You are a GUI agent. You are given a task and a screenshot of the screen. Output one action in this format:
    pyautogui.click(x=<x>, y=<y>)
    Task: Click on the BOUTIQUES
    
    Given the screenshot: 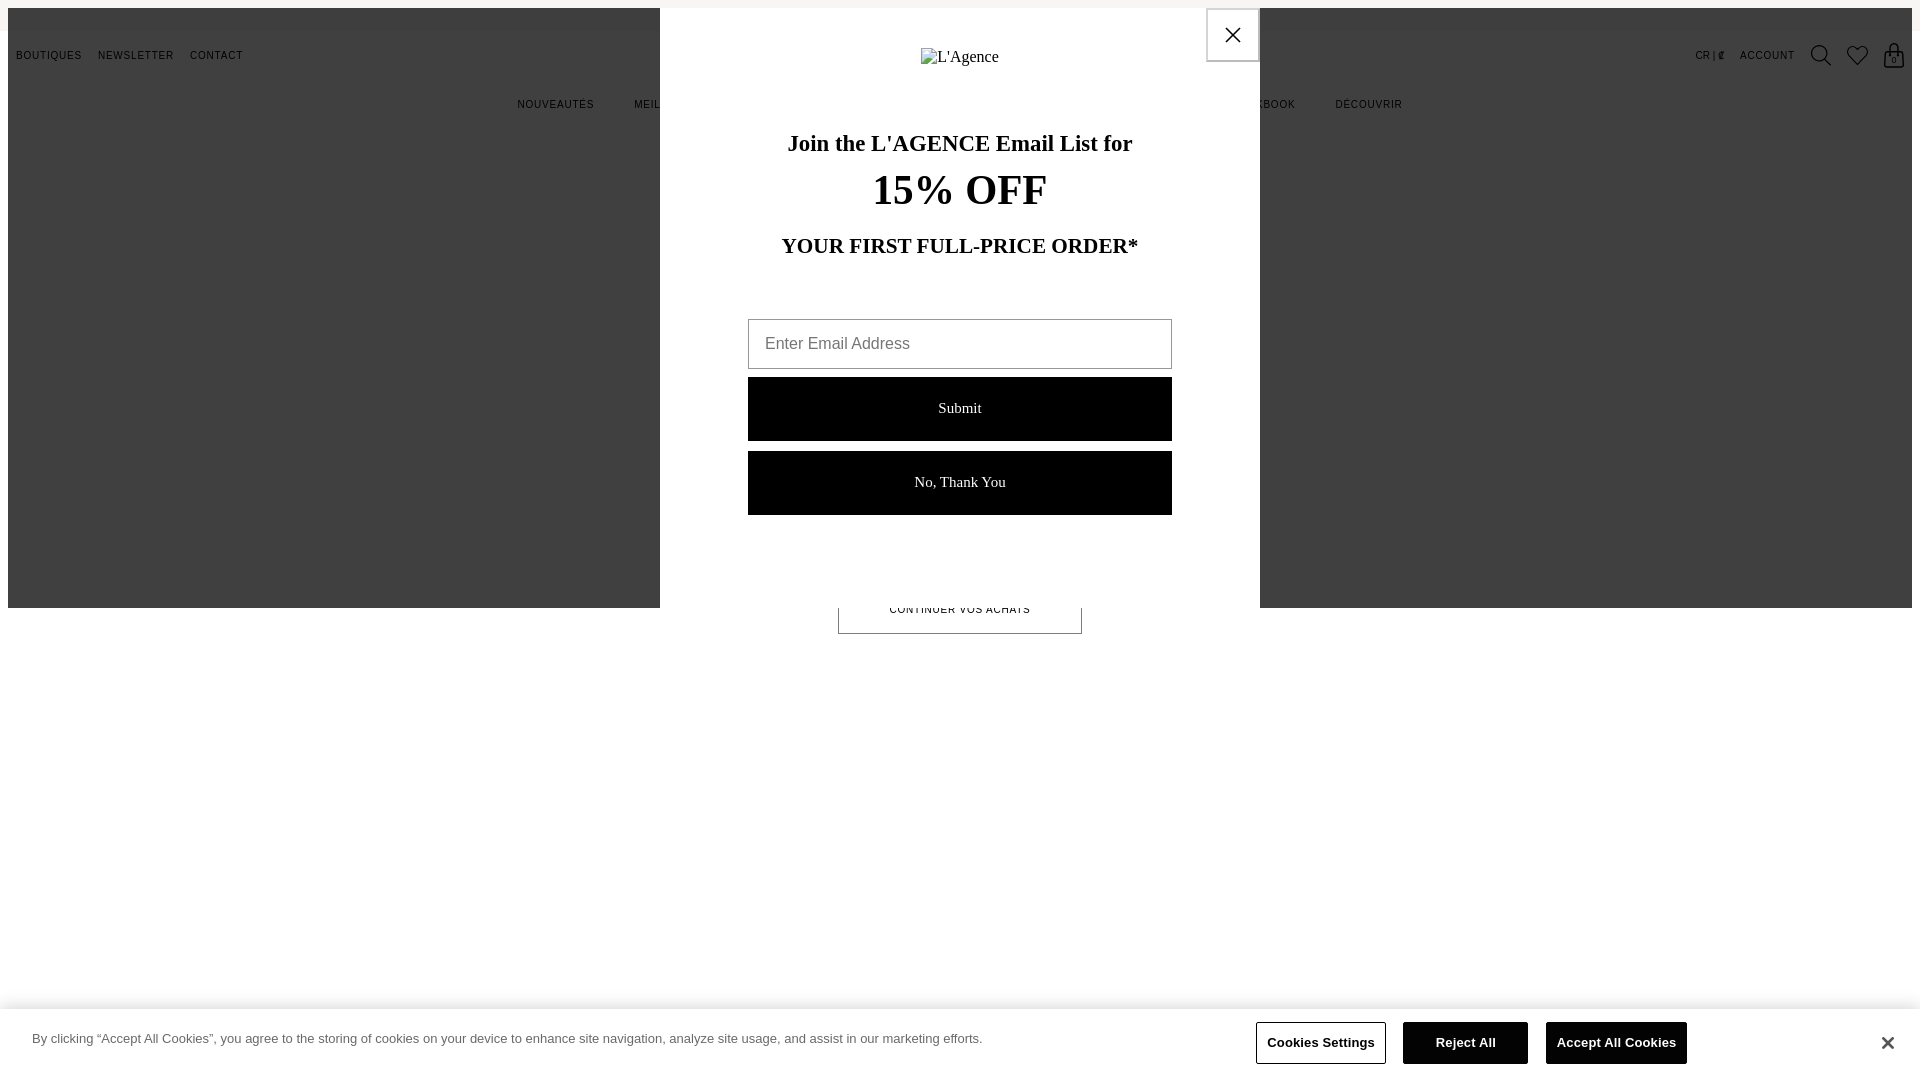 What is the action you would take?
    pyautogui.click(x=48, y=54)
    